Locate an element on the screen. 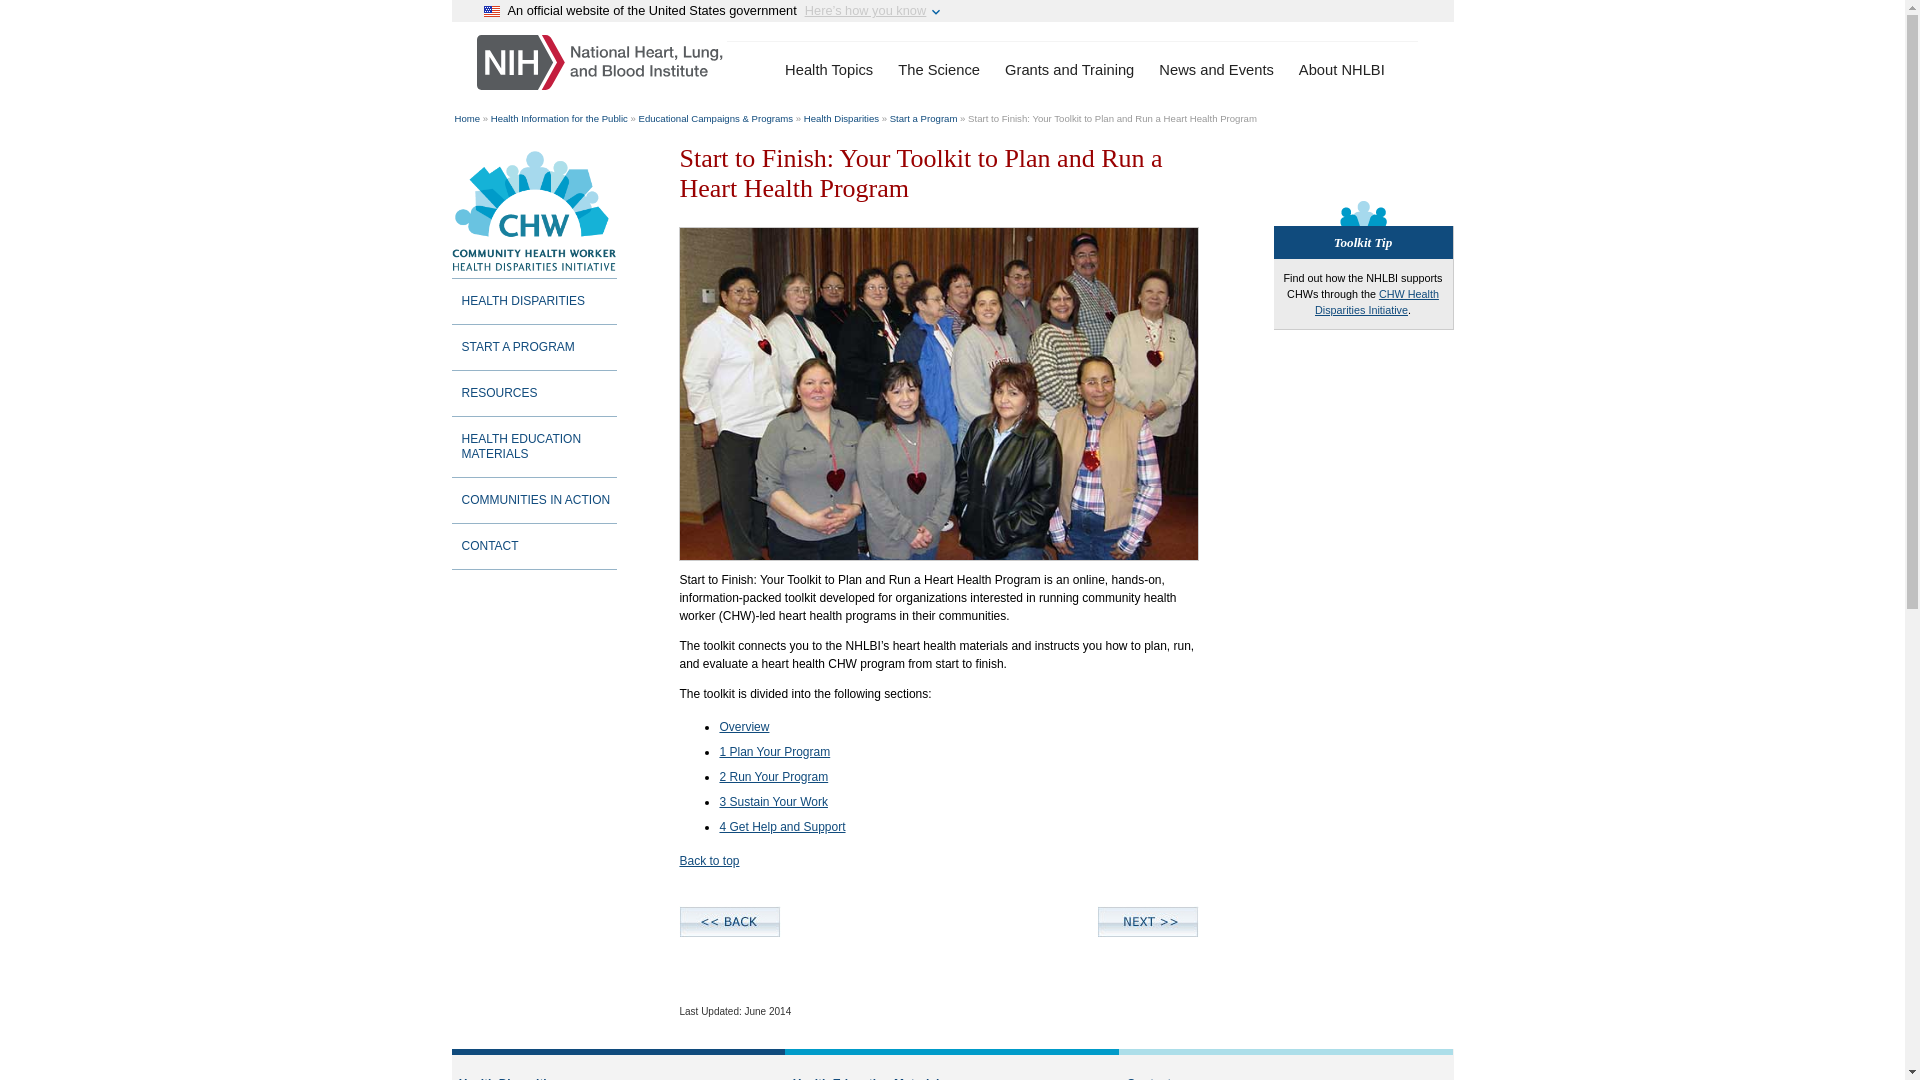 This screenshot has width=1920, height=1080. HEALTH DISPARITIES is located at coordinates (534, 302).